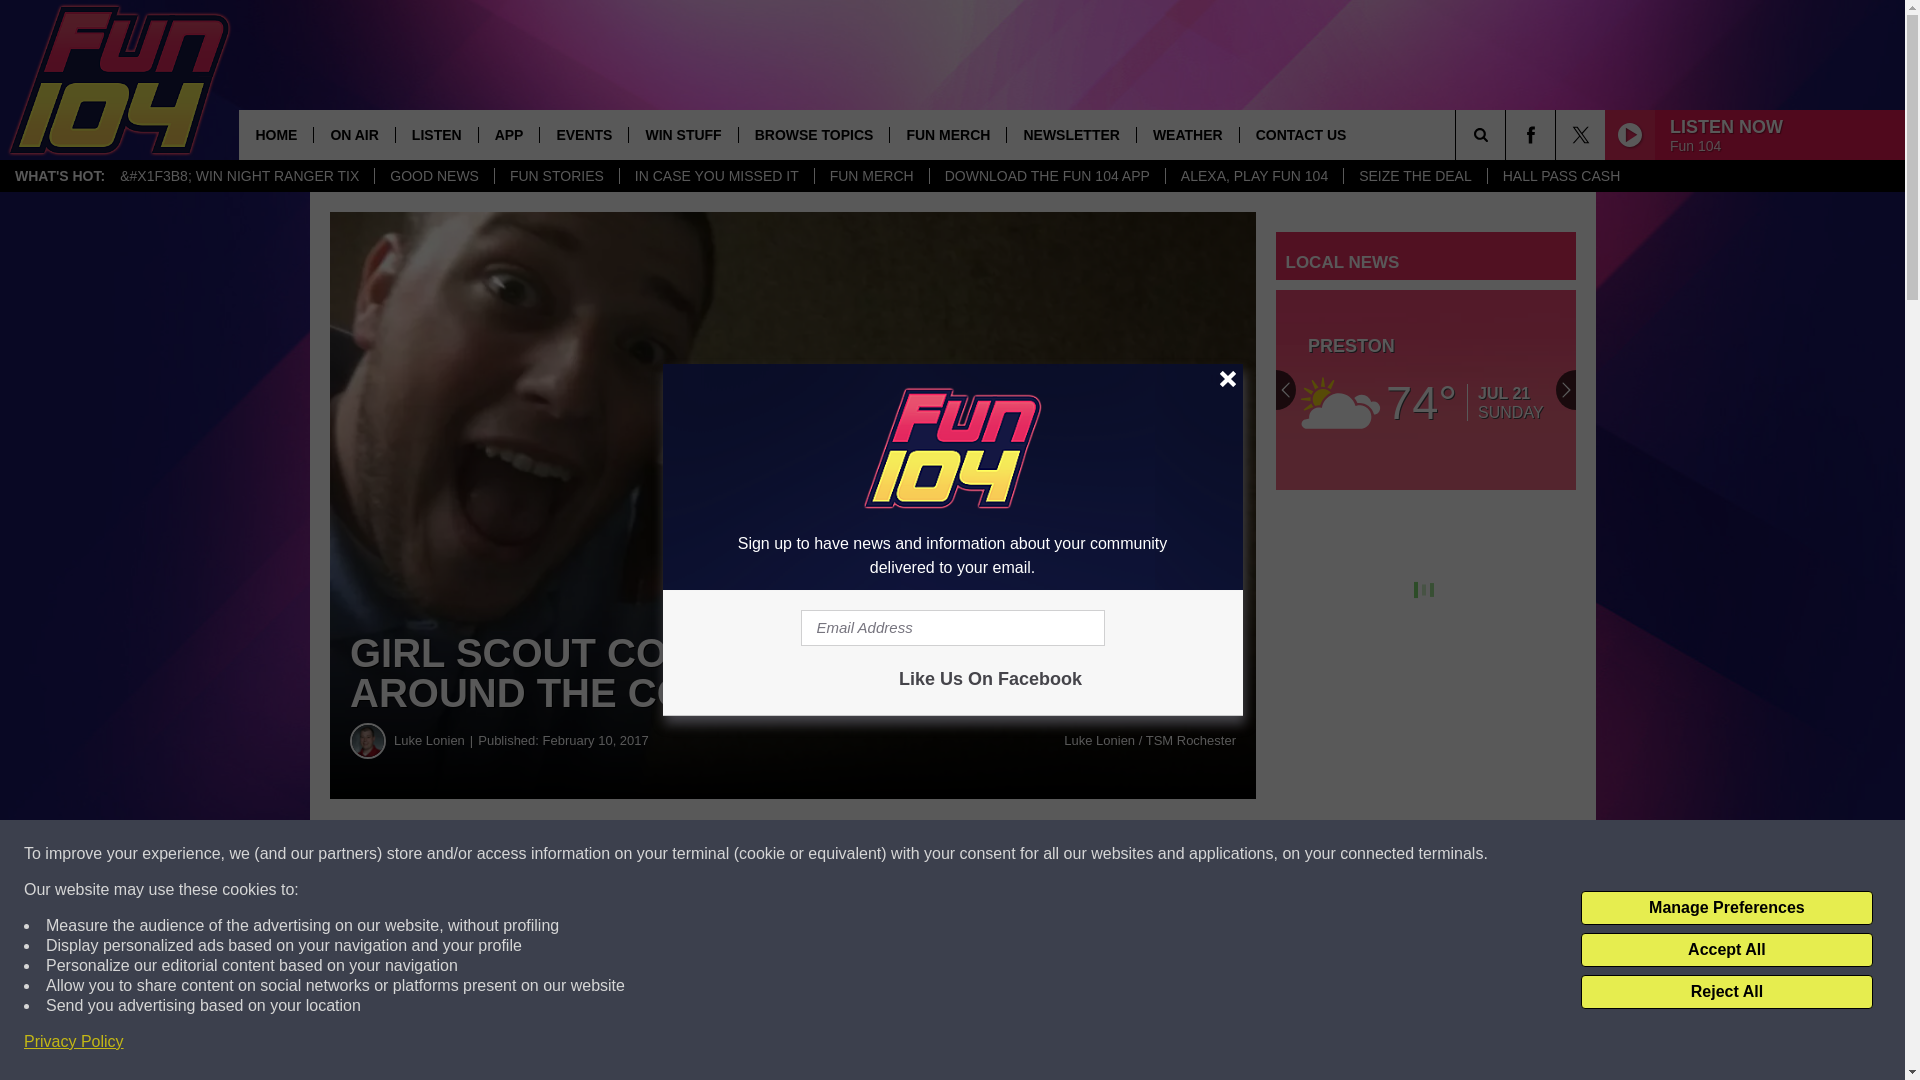 The image size is (1920, 1080). I want to click on DOWNLOAD THE FUN 104 APP, so click(1047, 176).